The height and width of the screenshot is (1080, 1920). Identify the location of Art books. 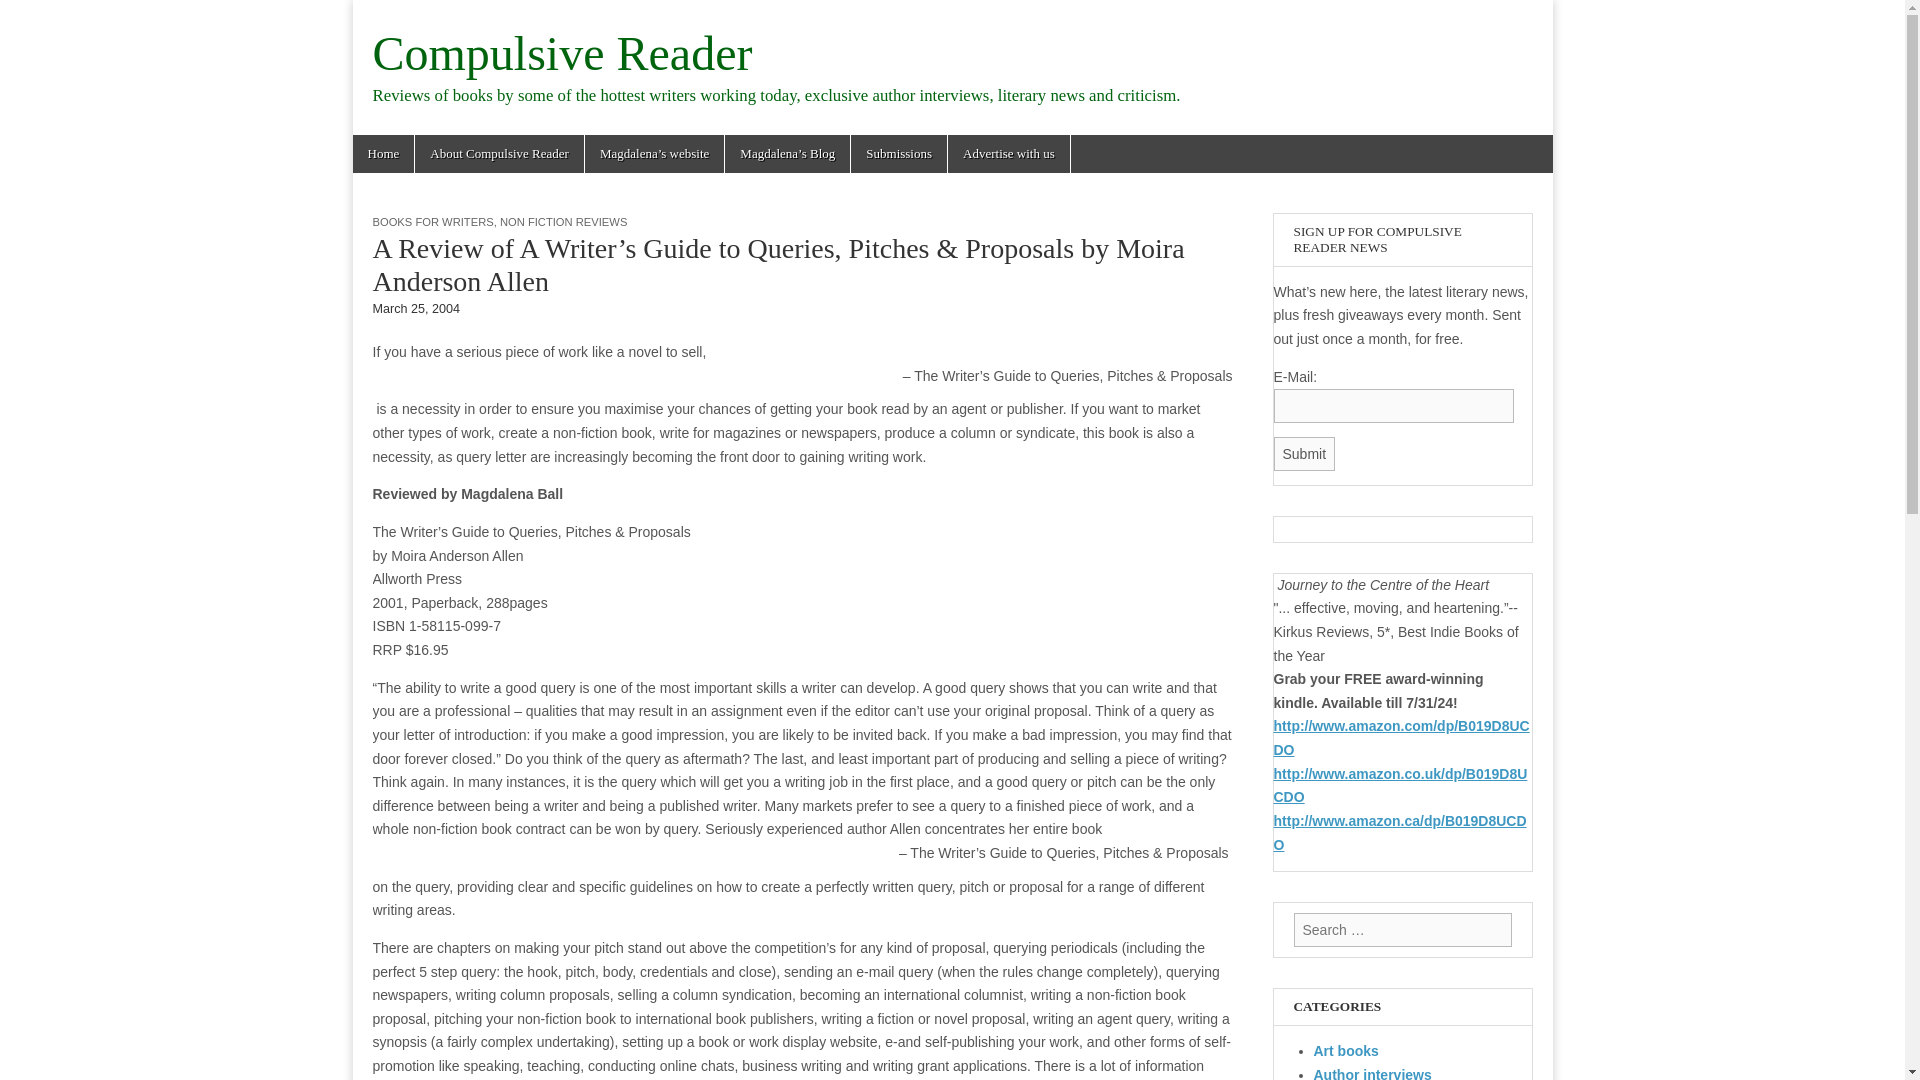
(1346, 1051).